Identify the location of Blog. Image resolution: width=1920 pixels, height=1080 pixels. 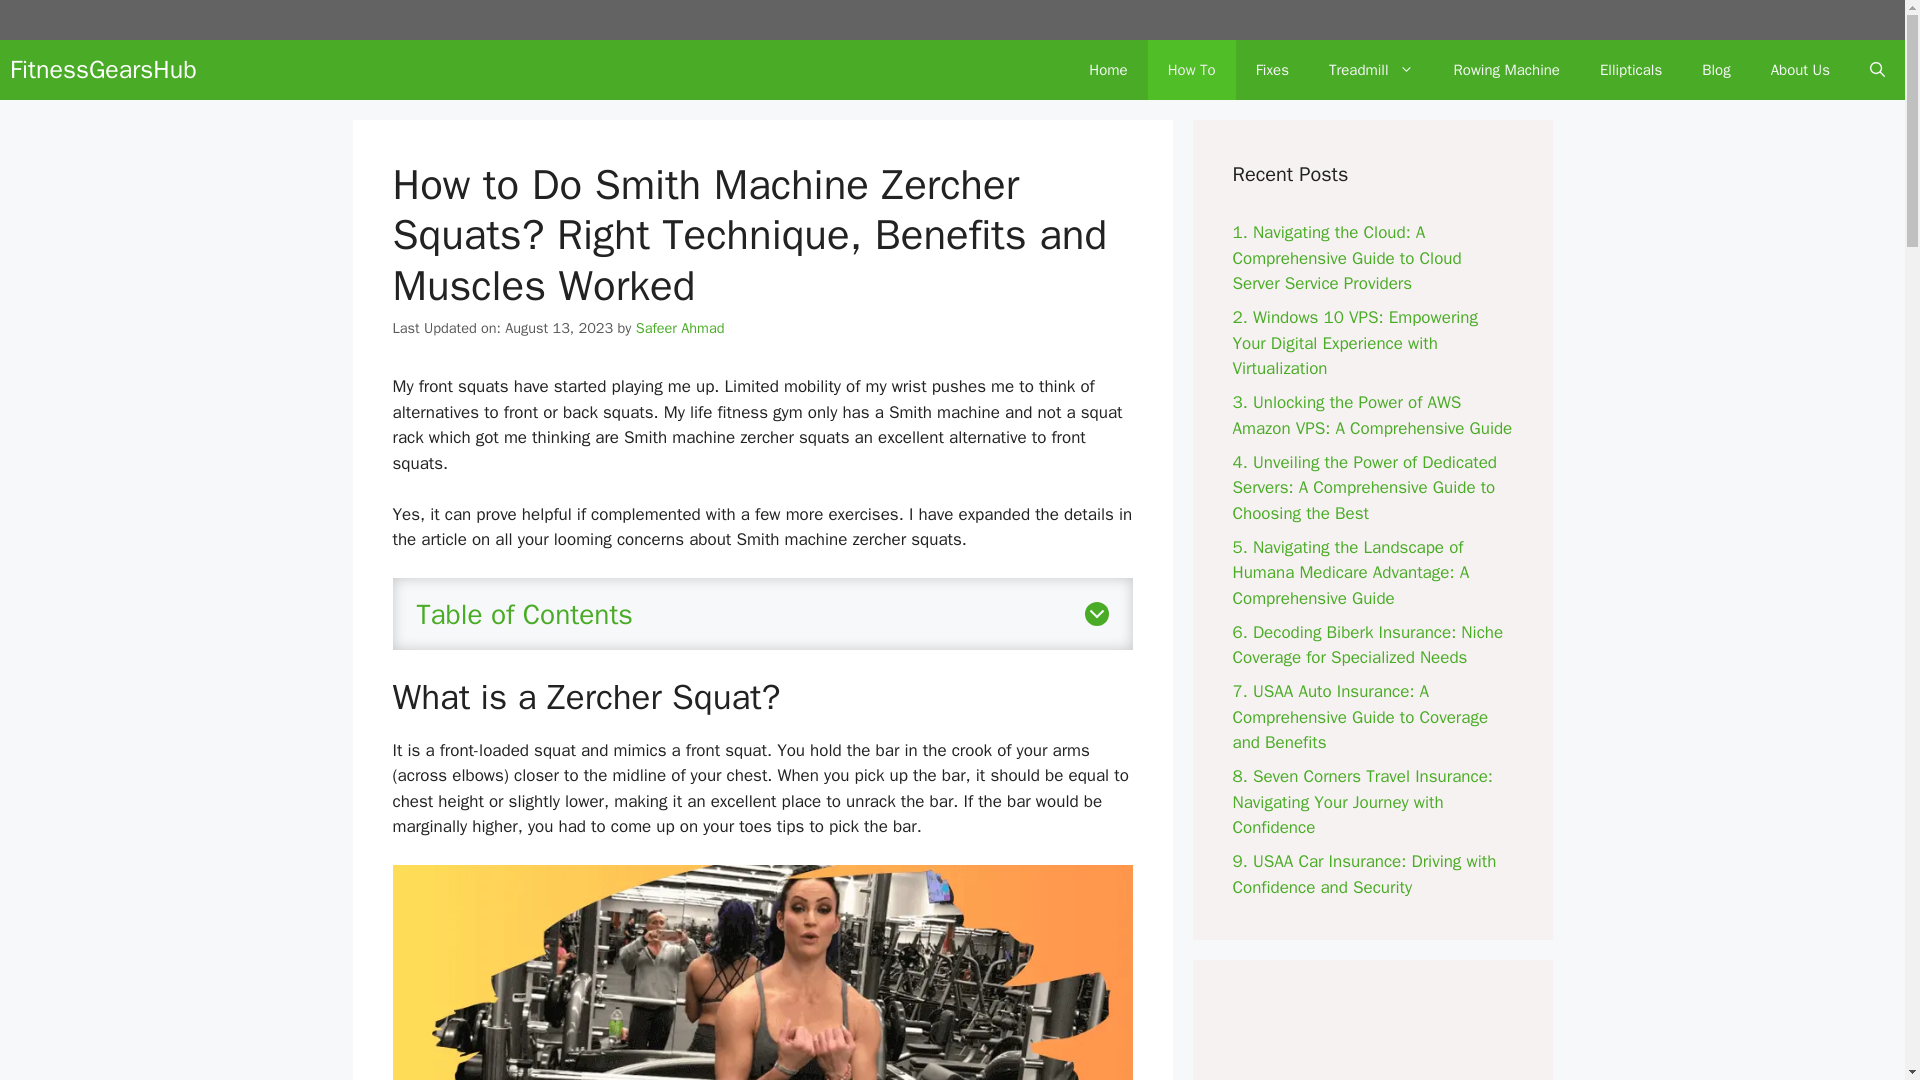
(1715, 70).